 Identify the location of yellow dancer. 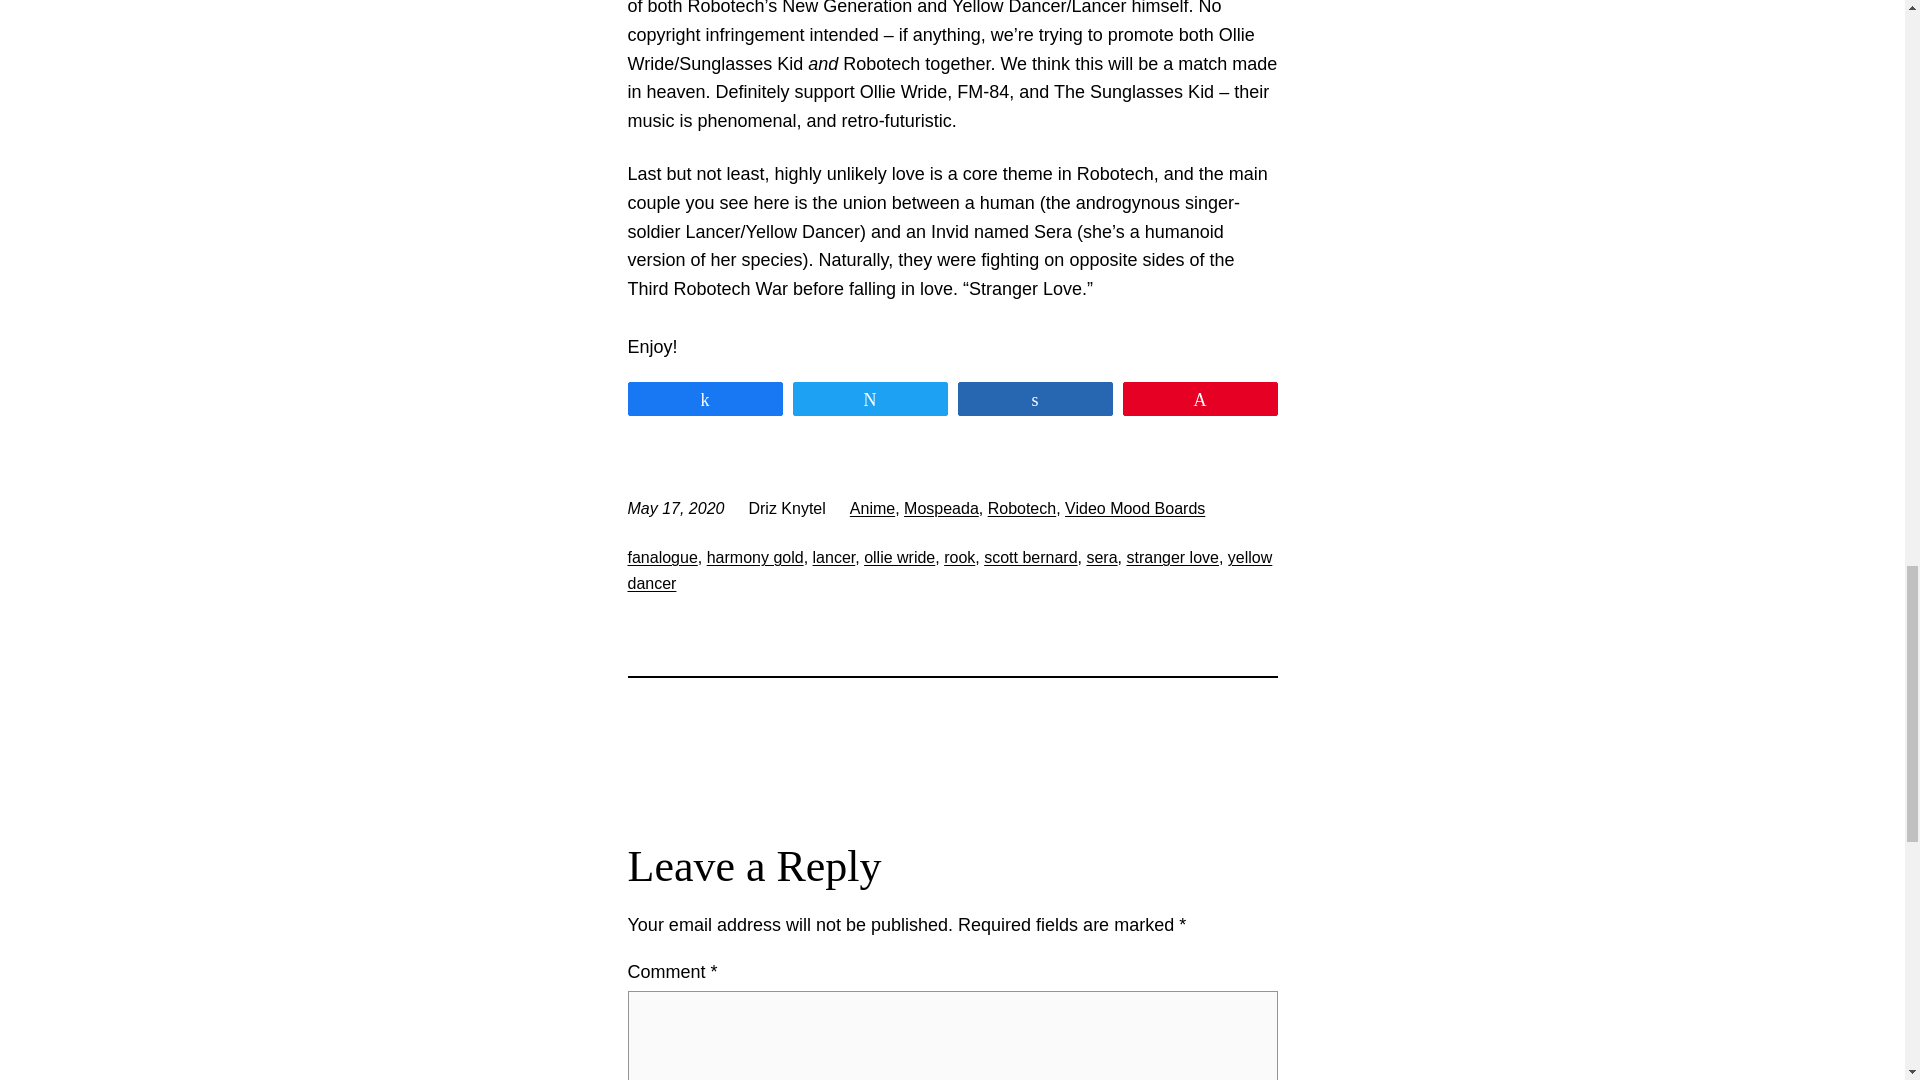
(950, 570).